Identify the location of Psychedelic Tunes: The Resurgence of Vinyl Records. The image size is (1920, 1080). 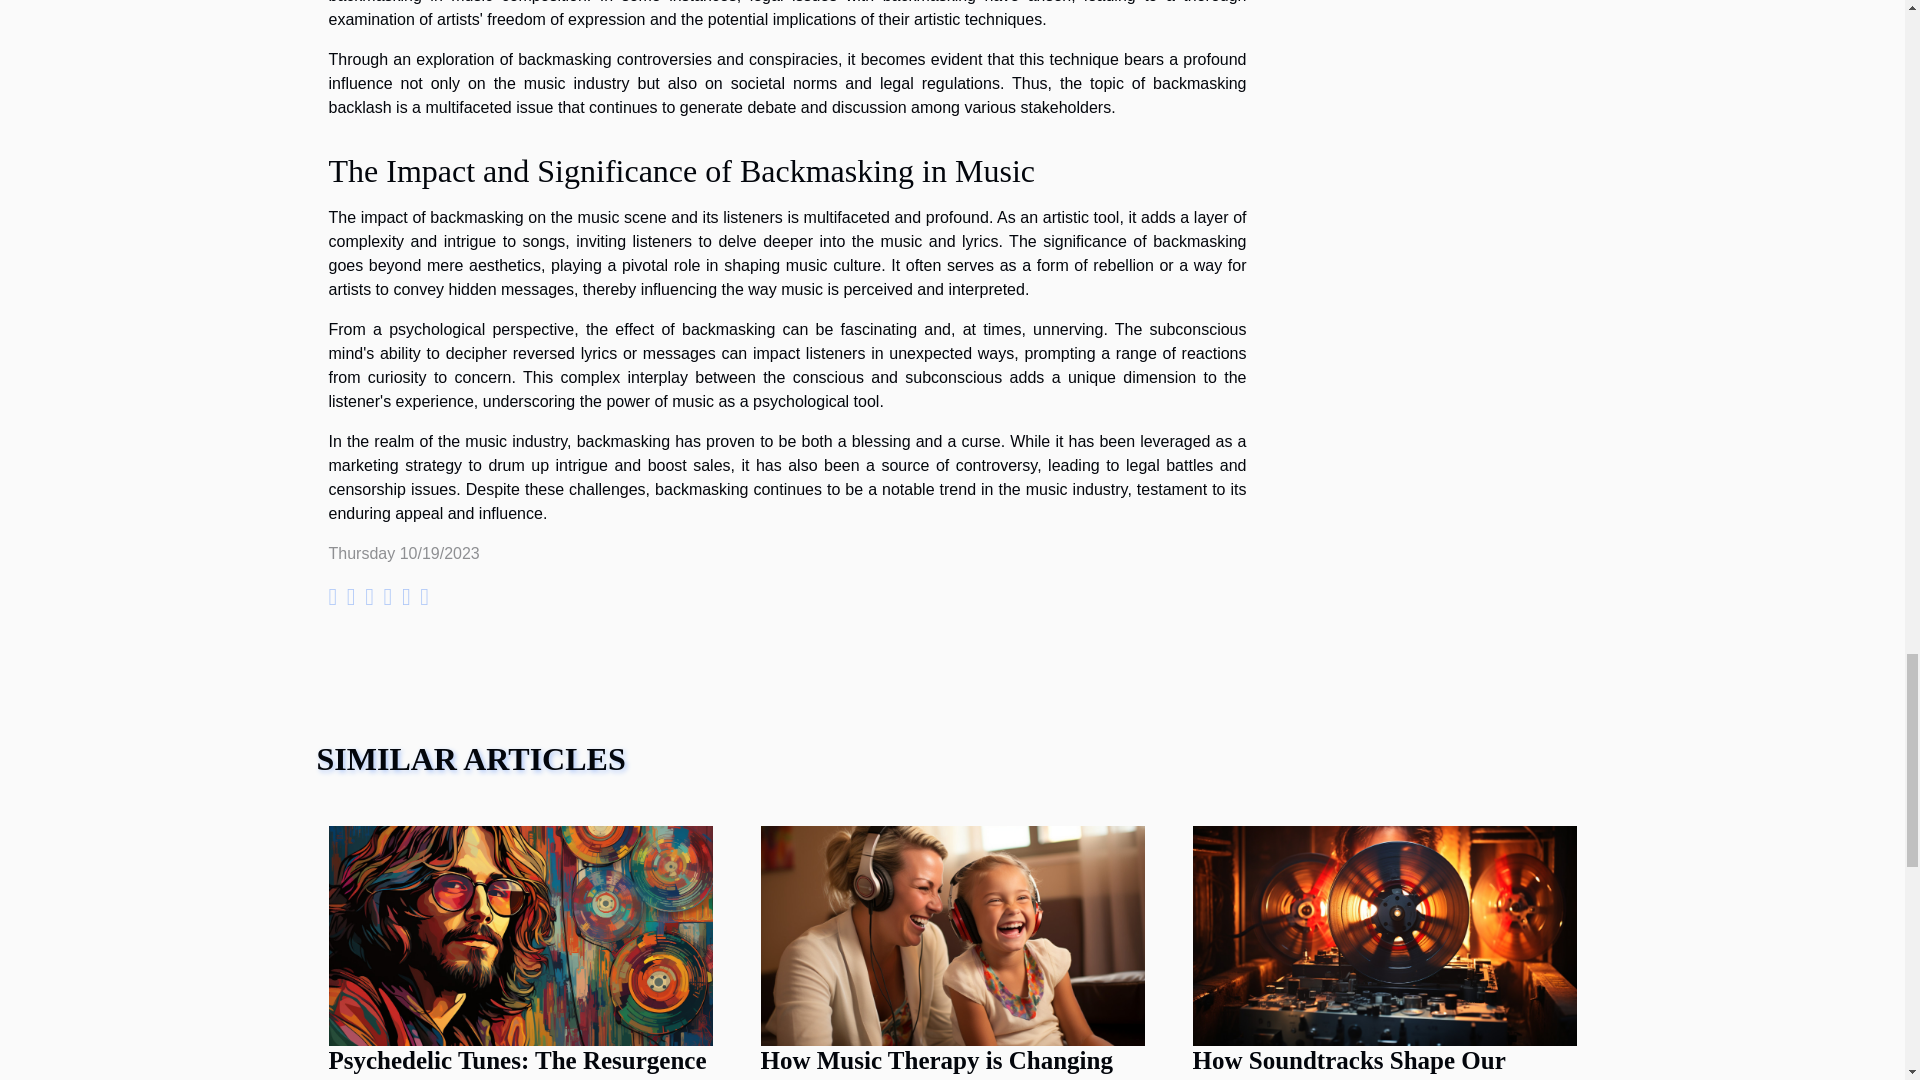
(517, 1063).